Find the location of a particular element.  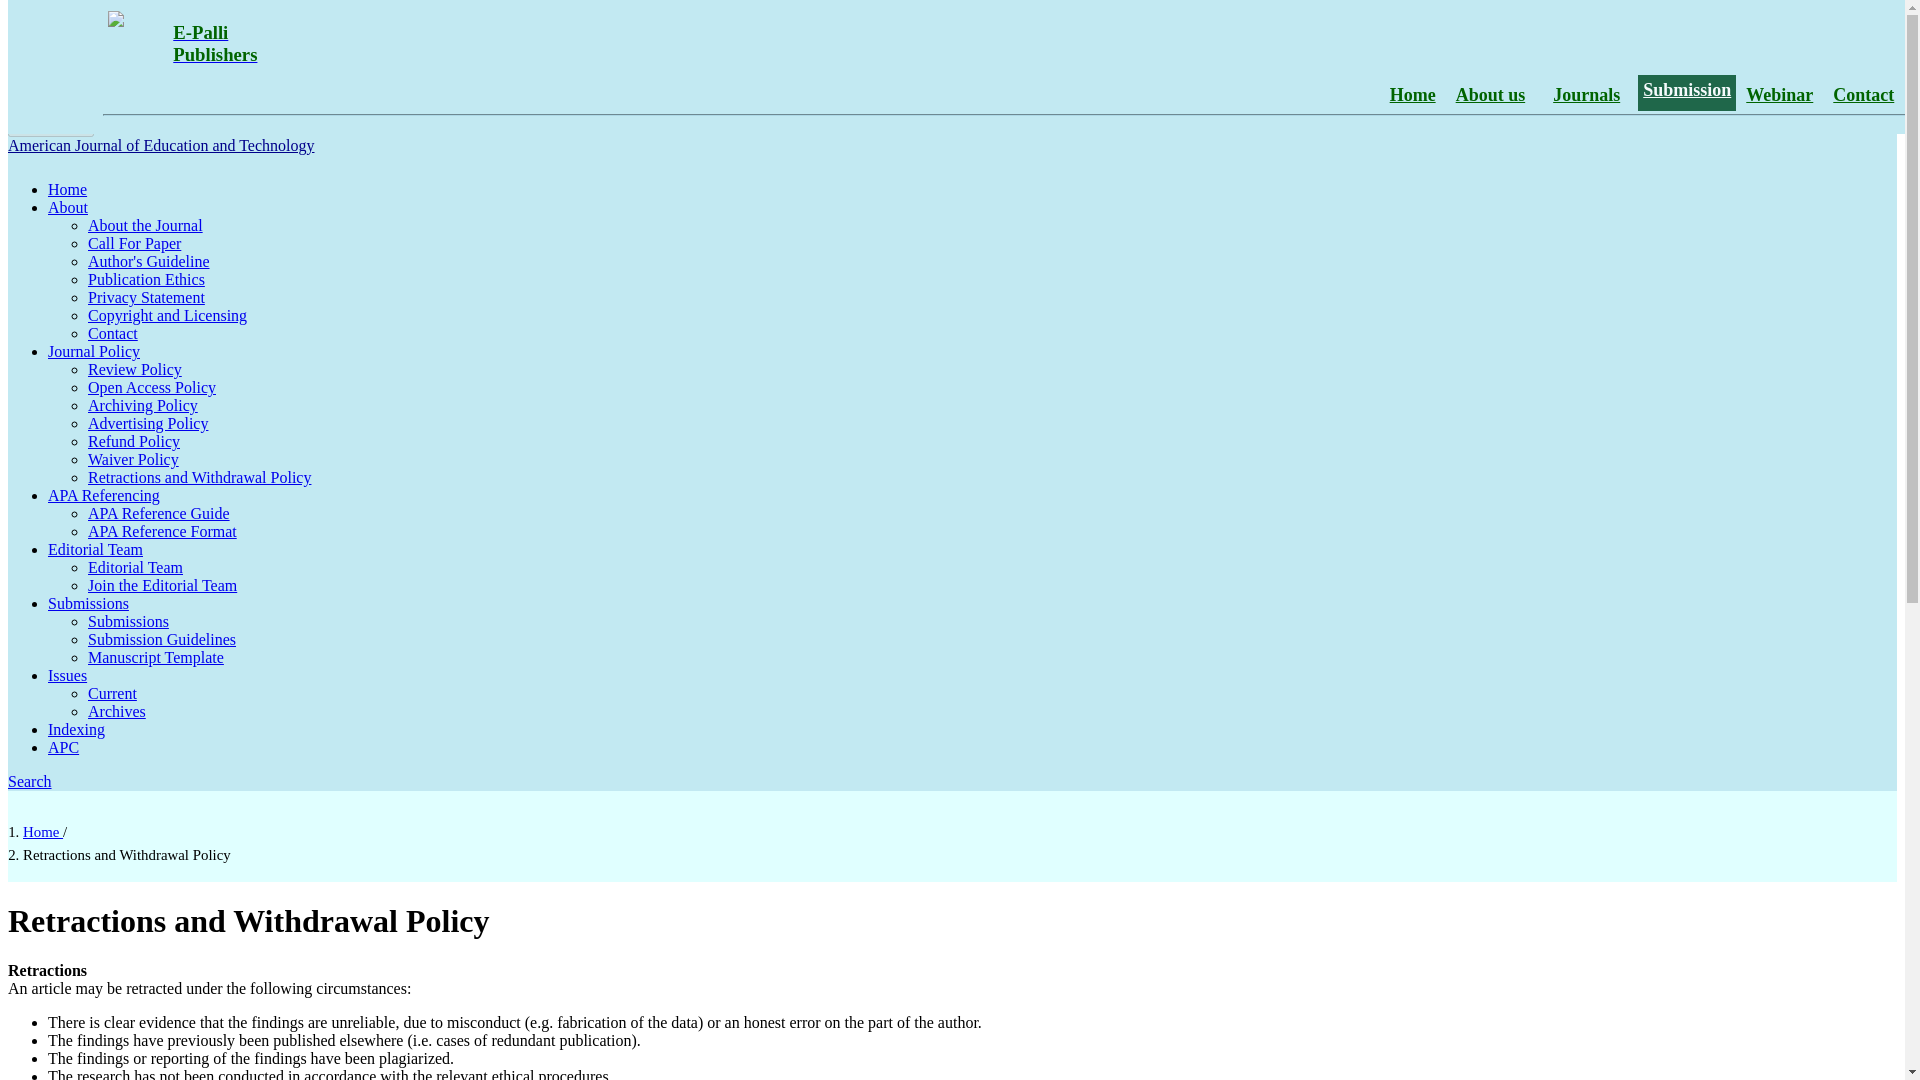

Privacy Statement is located at coordinates (162, 570).